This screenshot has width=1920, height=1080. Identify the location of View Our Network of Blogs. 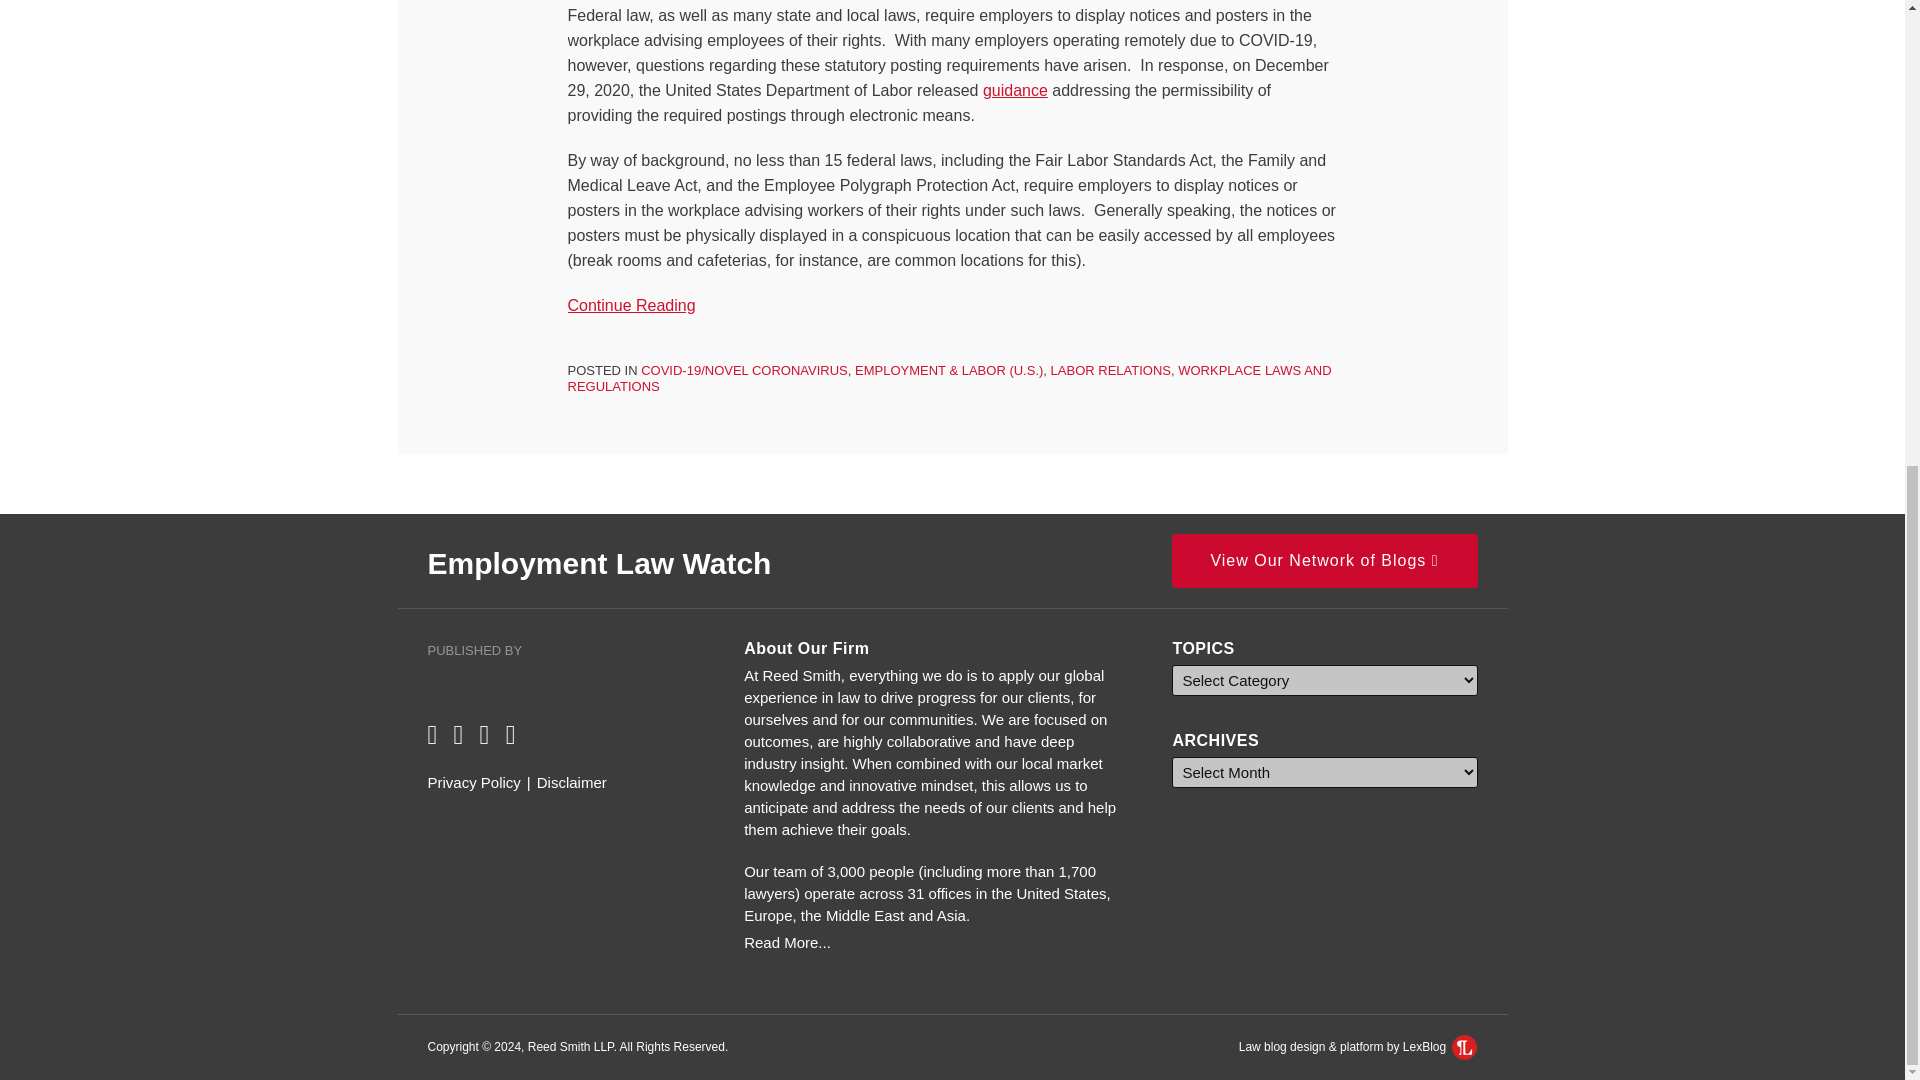
(1324, 560).